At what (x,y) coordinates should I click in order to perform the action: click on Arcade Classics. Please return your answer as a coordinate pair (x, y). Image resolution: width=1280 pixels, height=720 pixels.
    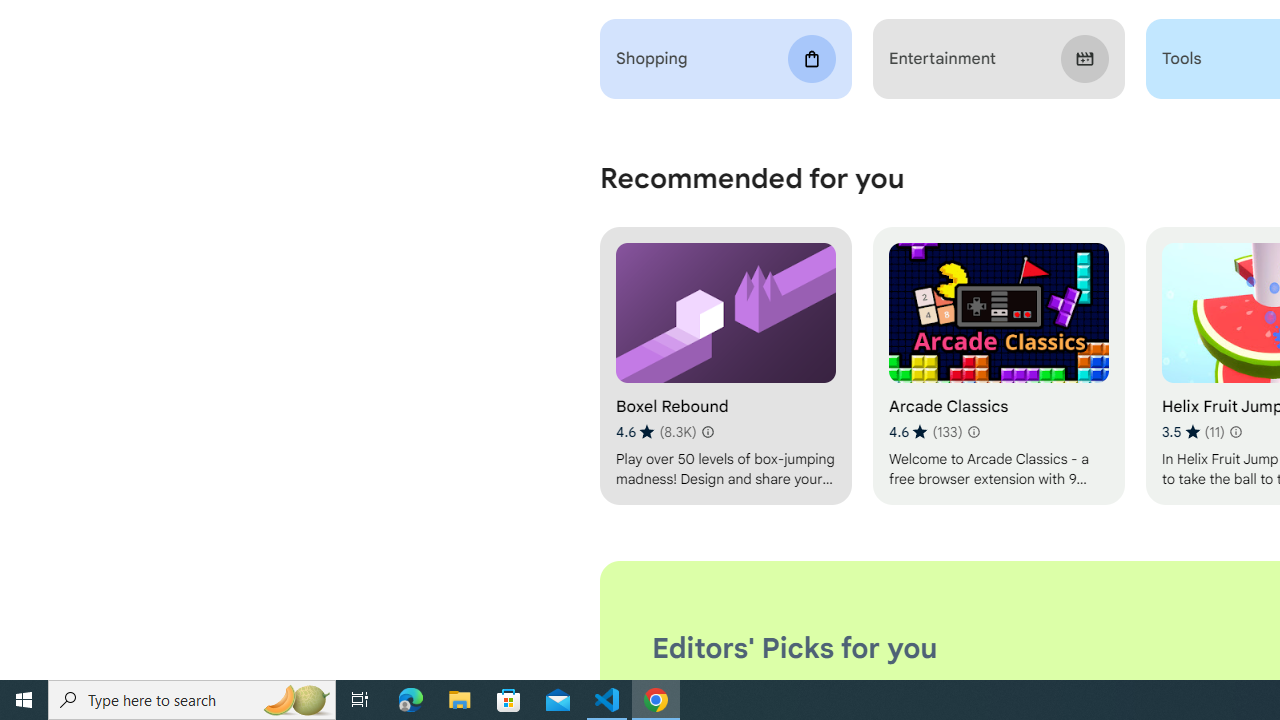
    Looking at the image, I should click on (998, 366).